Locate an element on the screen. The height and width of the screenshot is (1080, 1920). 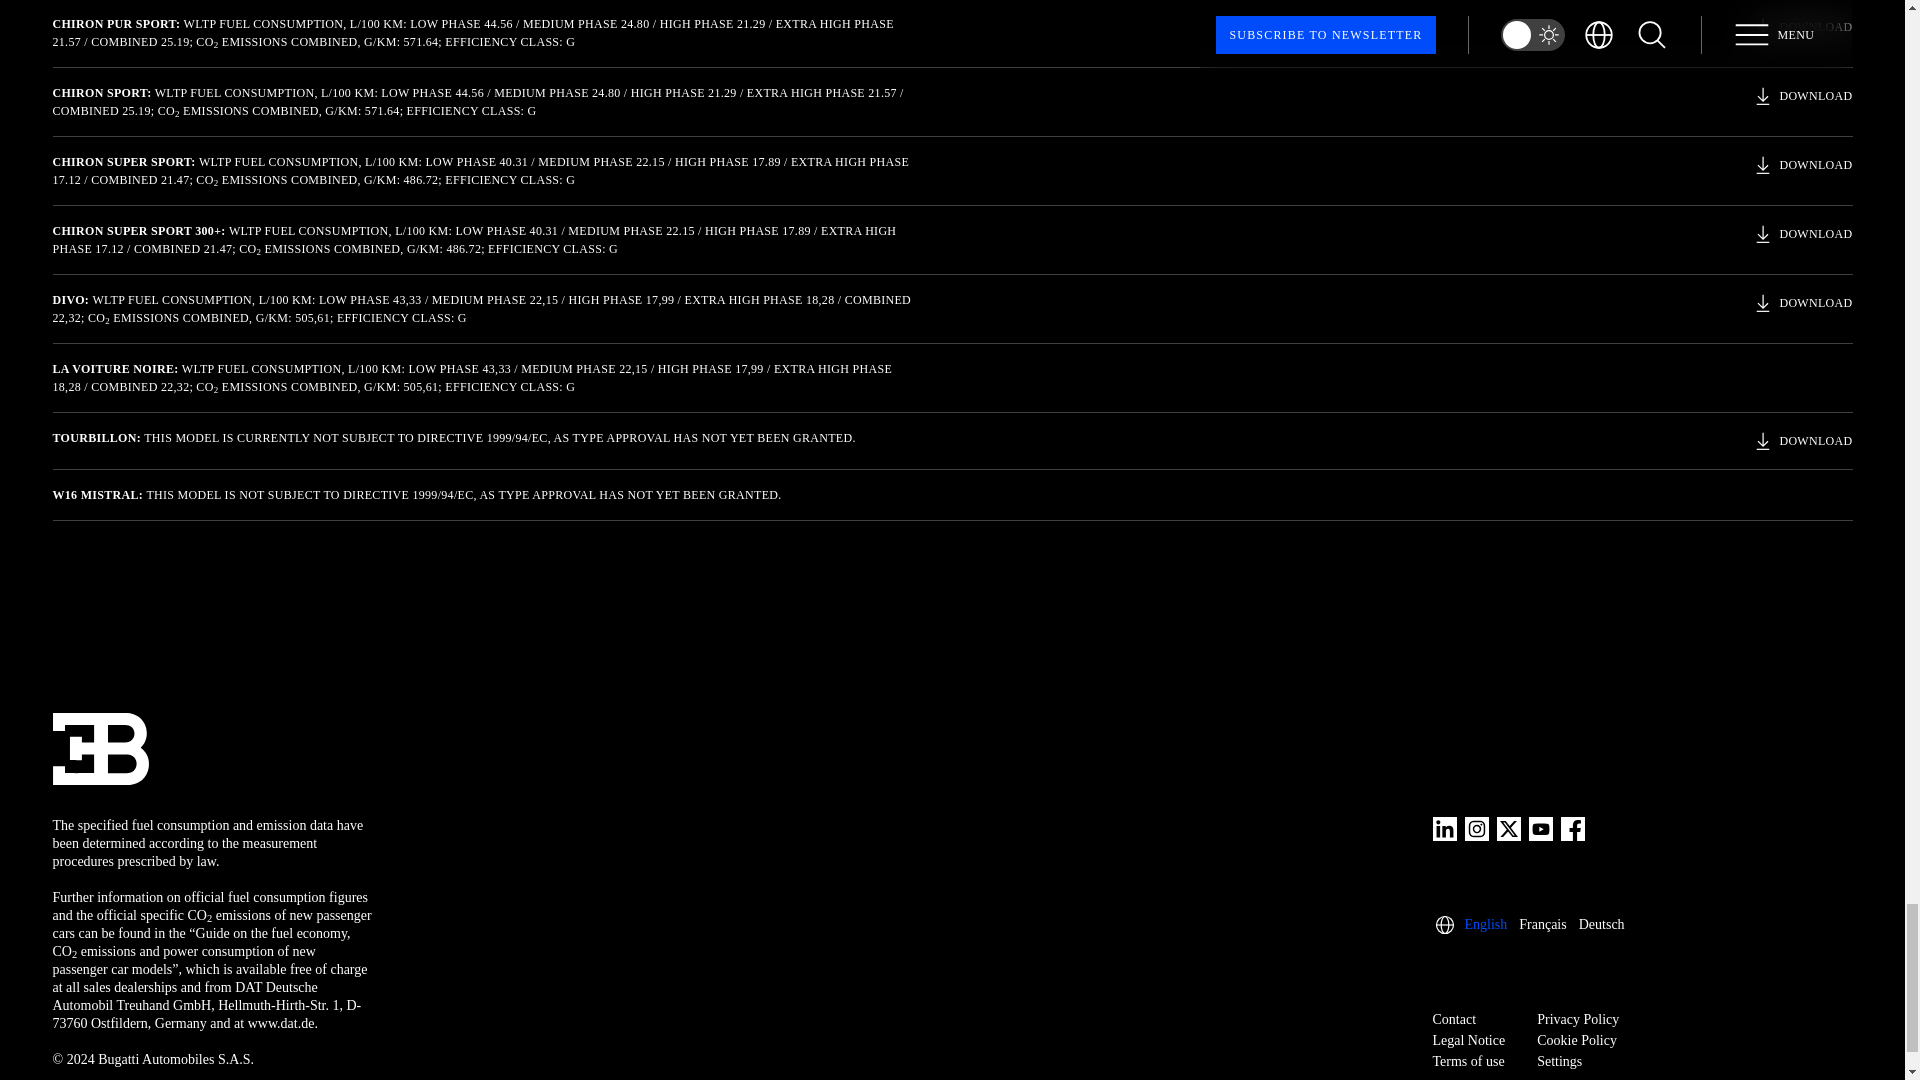
Bugatti on Facebook is located at coordinates (1572, 828).